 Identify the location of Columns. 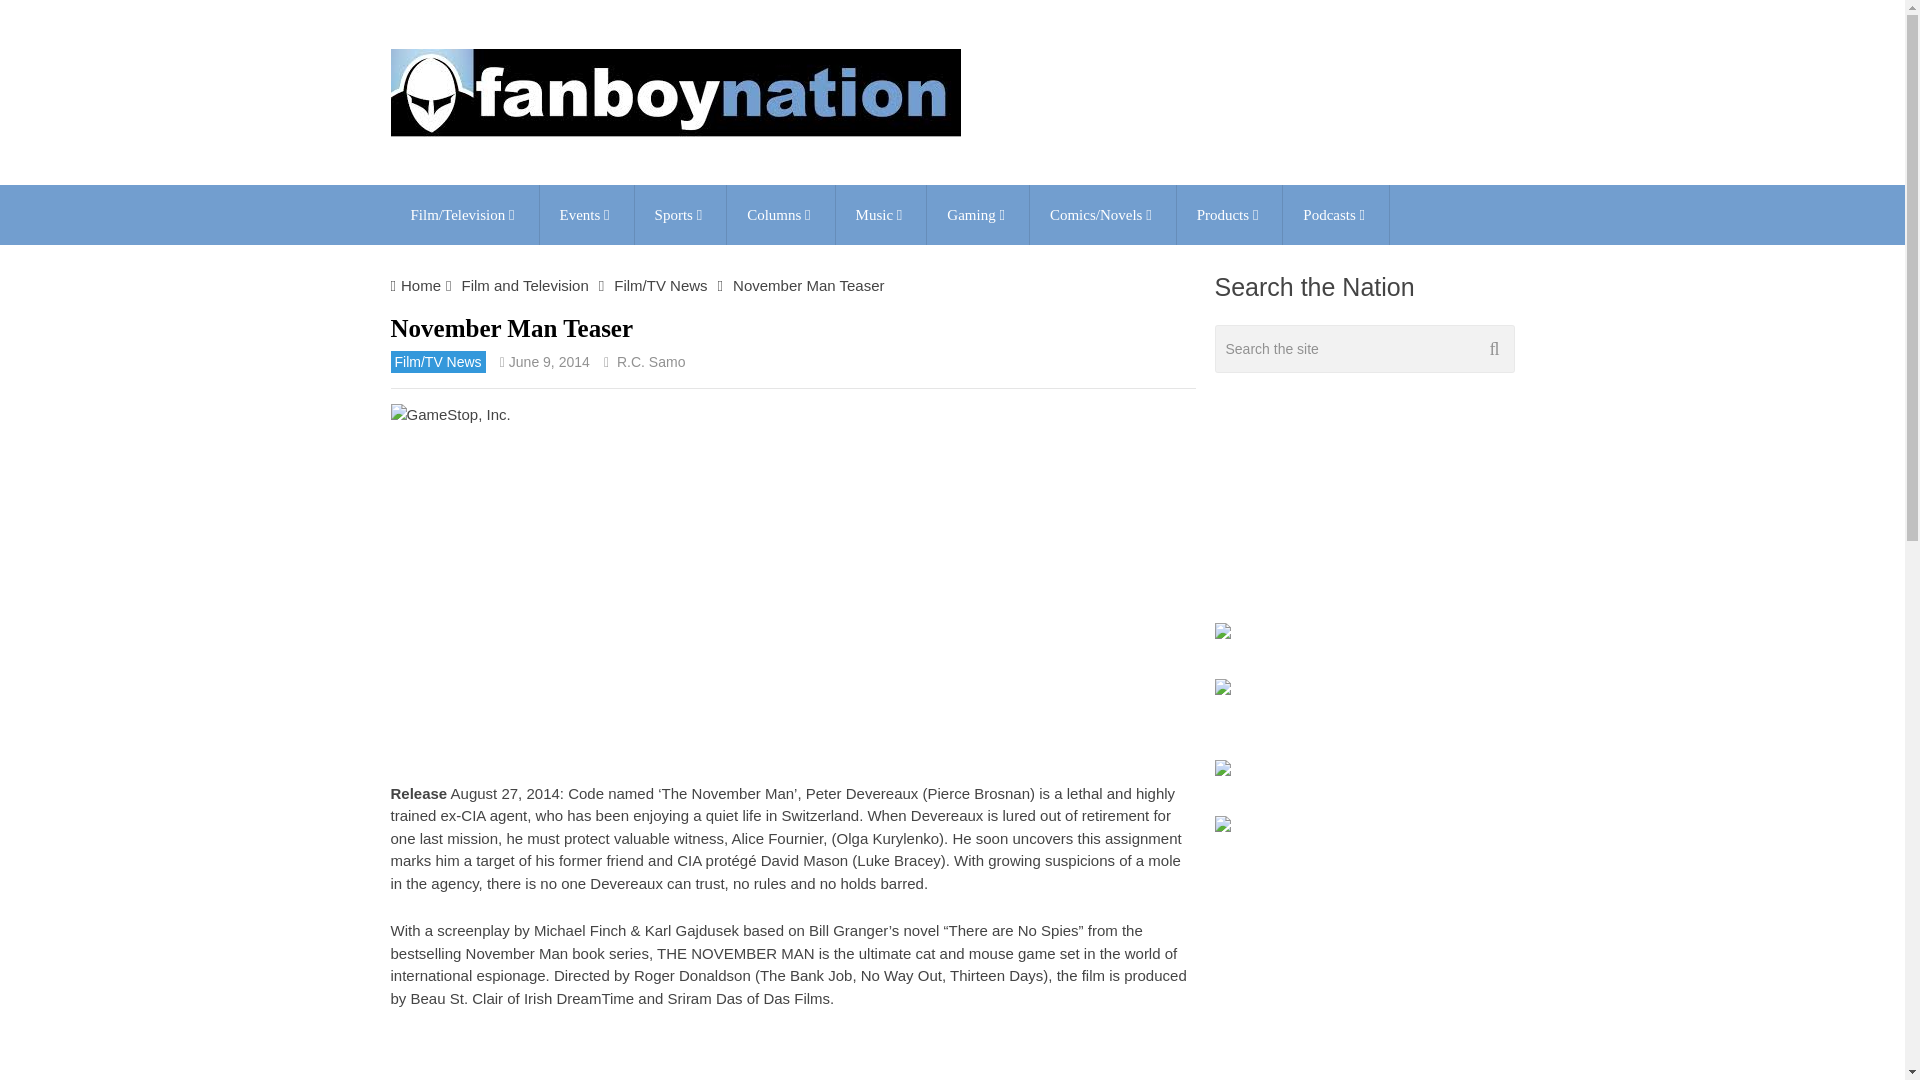
(780, 214).